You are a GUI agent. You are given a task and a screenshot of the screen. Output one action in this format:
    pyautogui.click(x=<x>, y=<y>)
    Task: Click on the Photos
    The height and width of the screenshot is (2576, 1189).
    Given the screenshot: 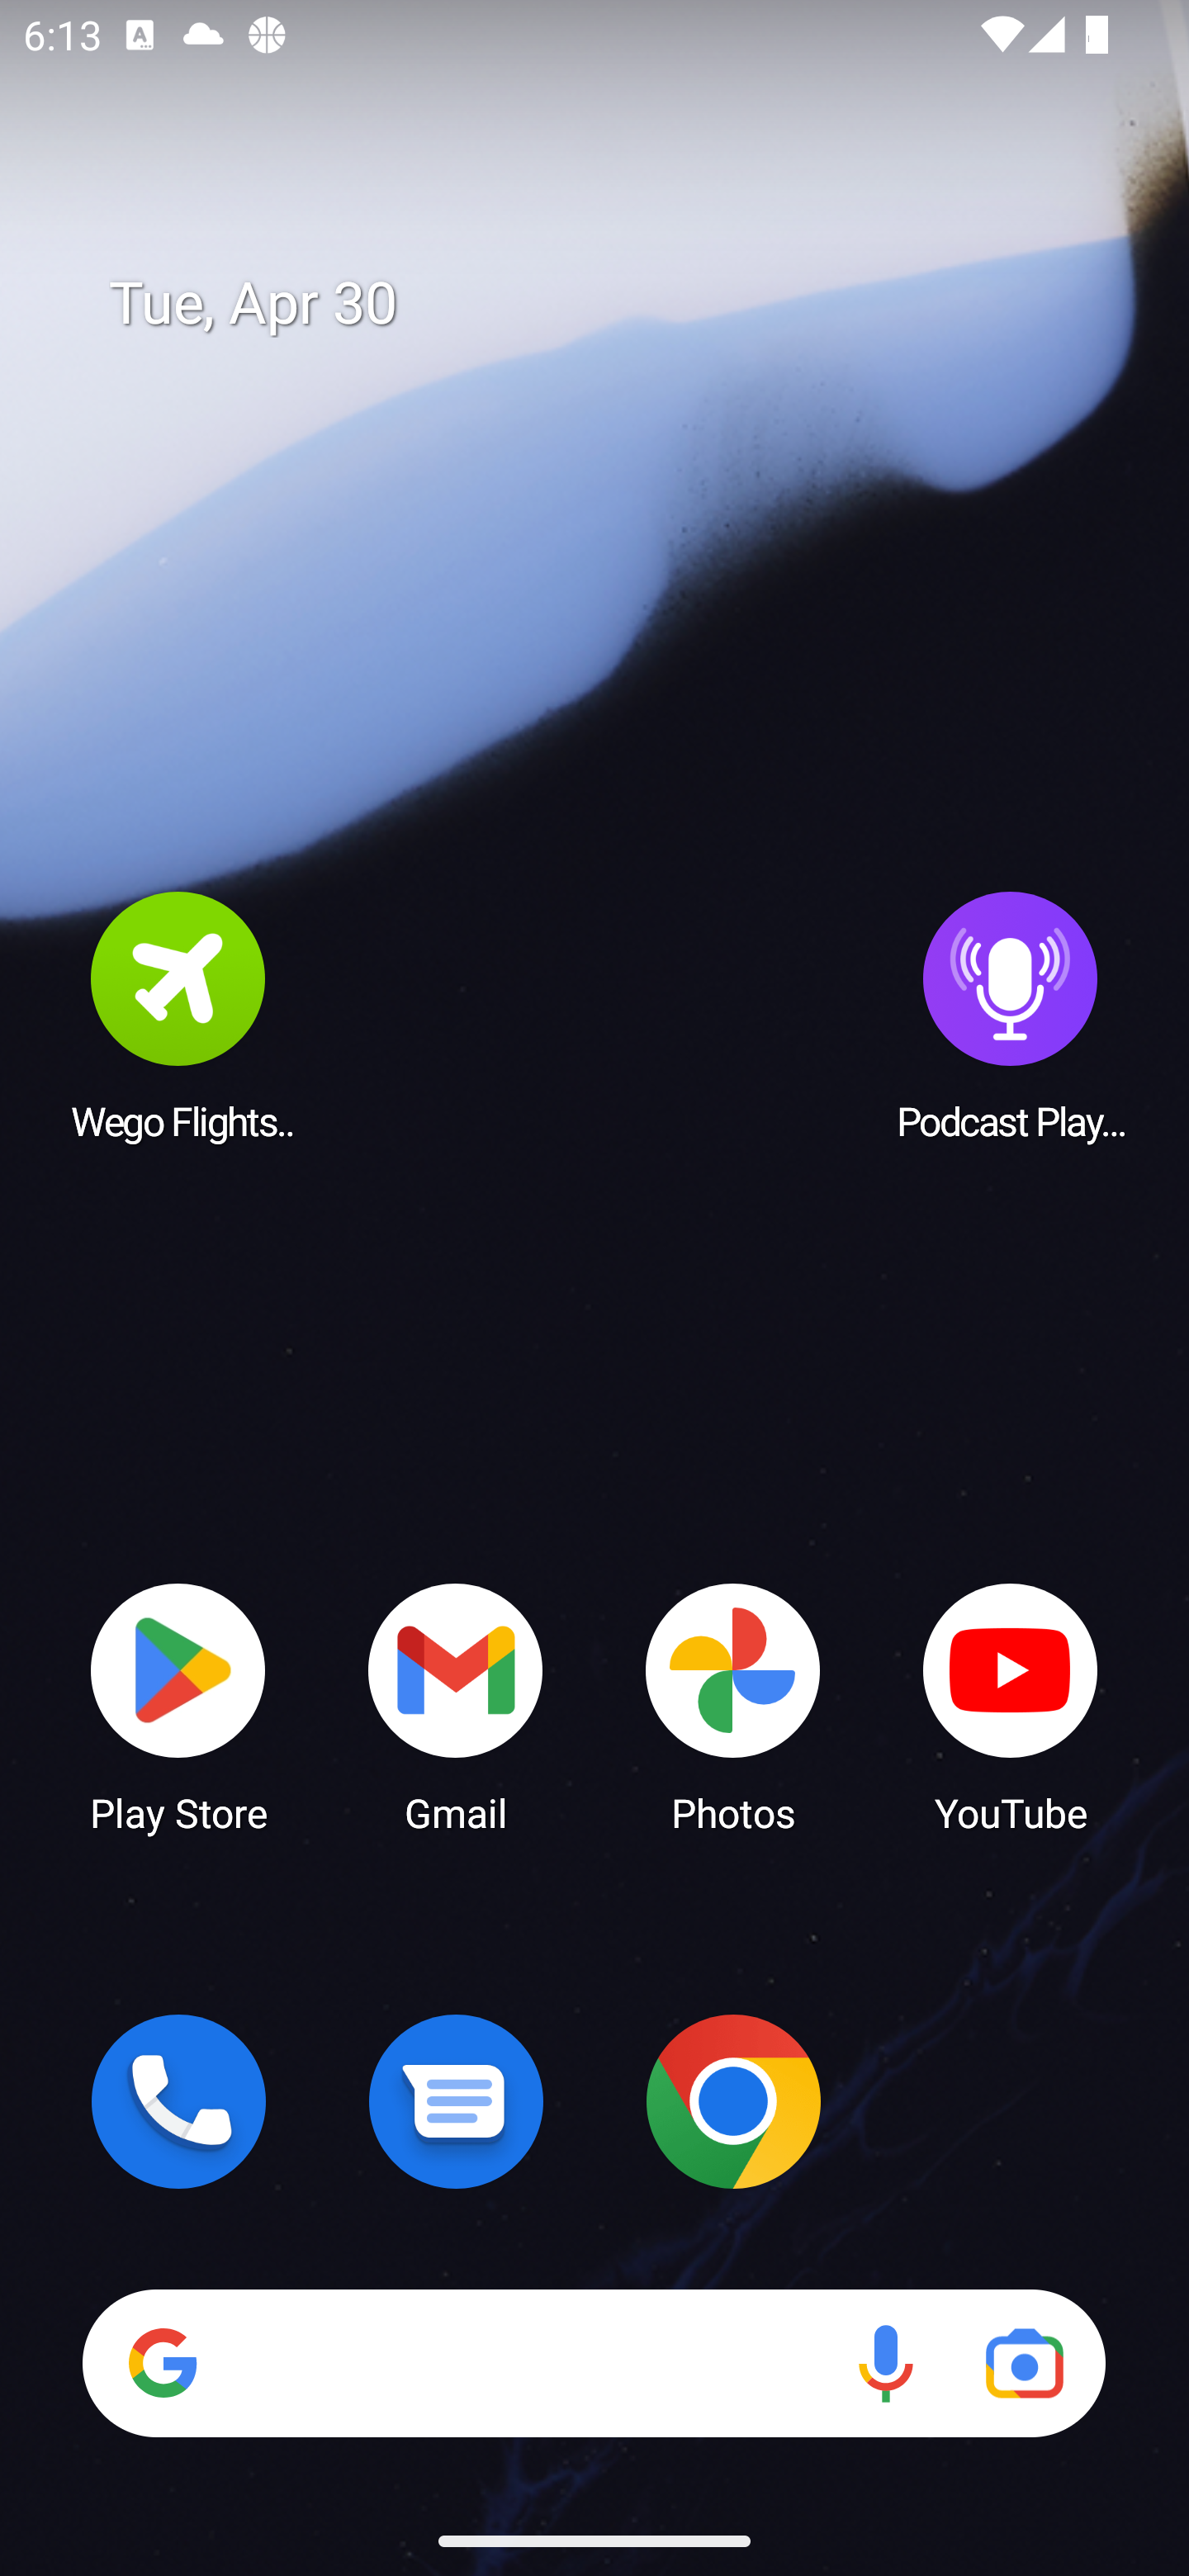 What is the action you would take?
    pyautogui.click(x=733, y=1706)
    